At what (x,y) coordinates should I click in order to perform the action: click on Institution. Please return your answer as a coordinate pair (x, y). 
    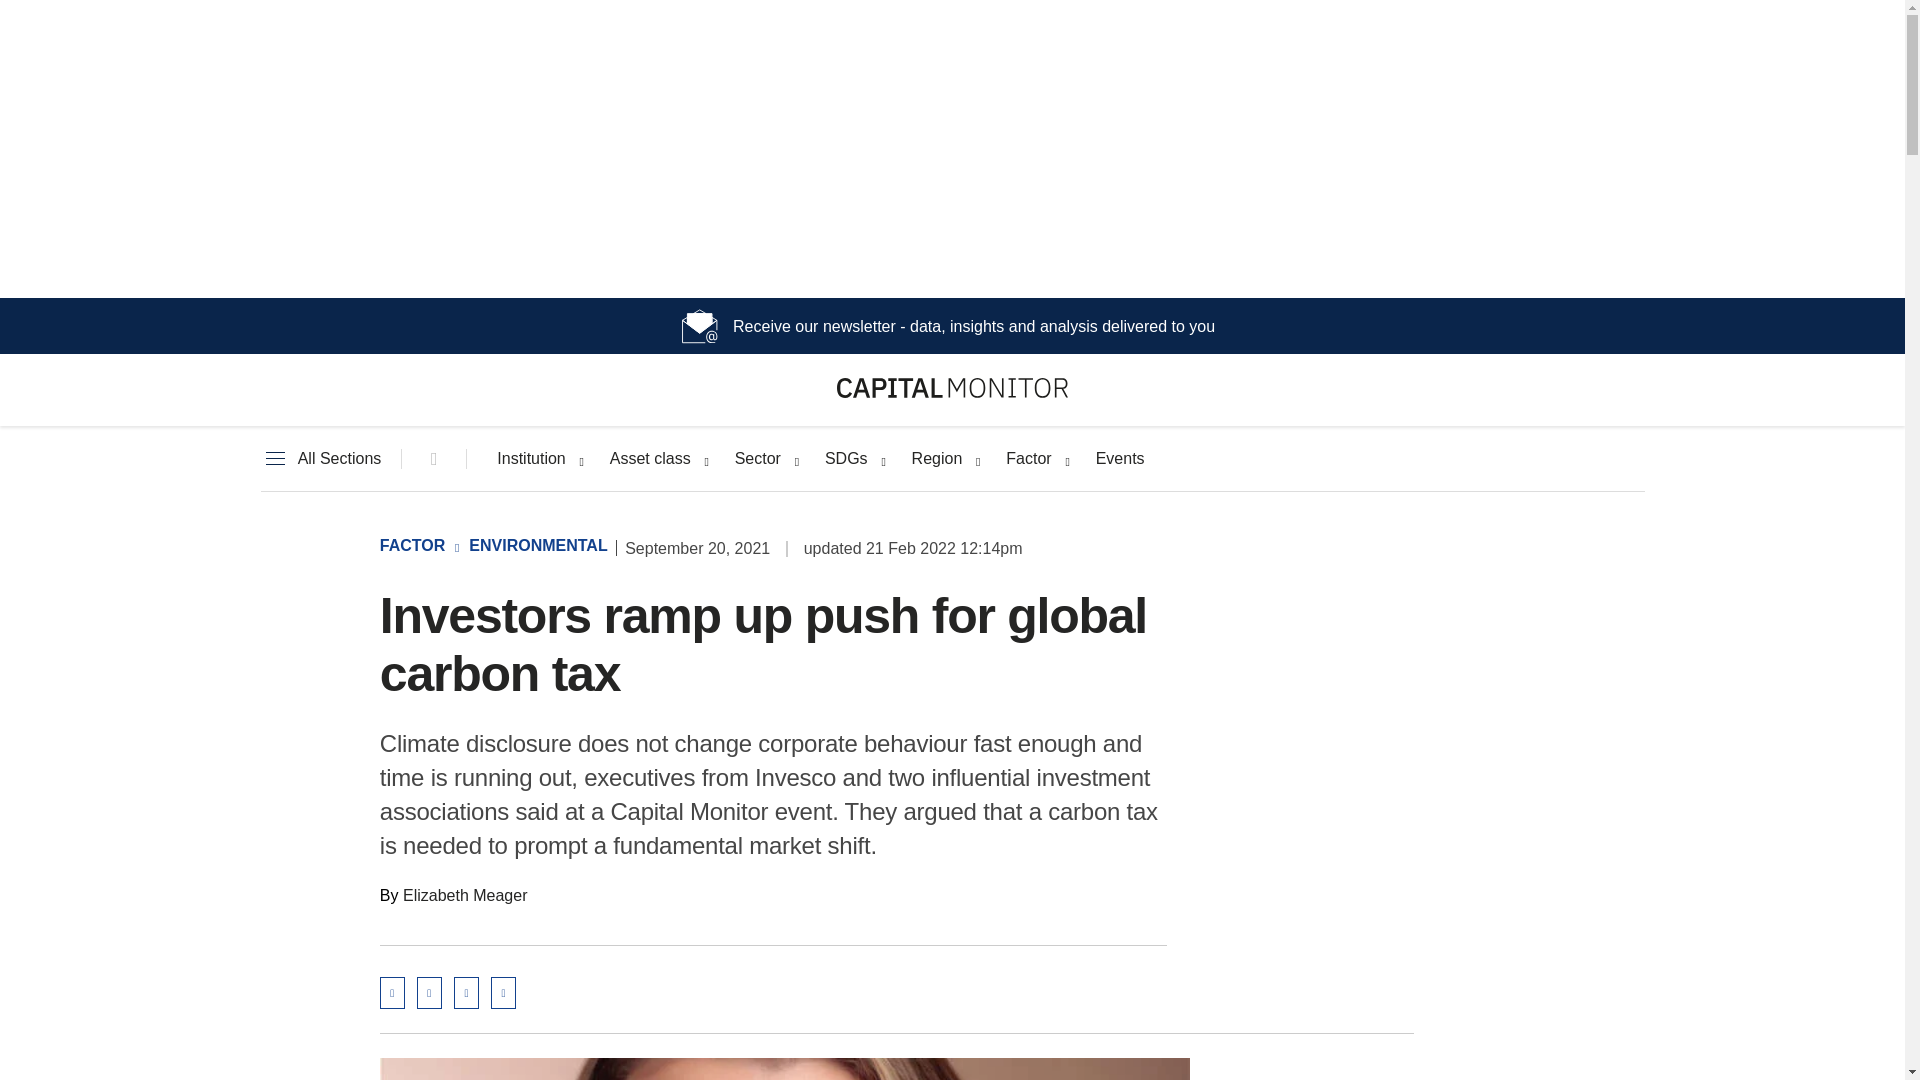
    Looking at the image, I should click on (530, 458).